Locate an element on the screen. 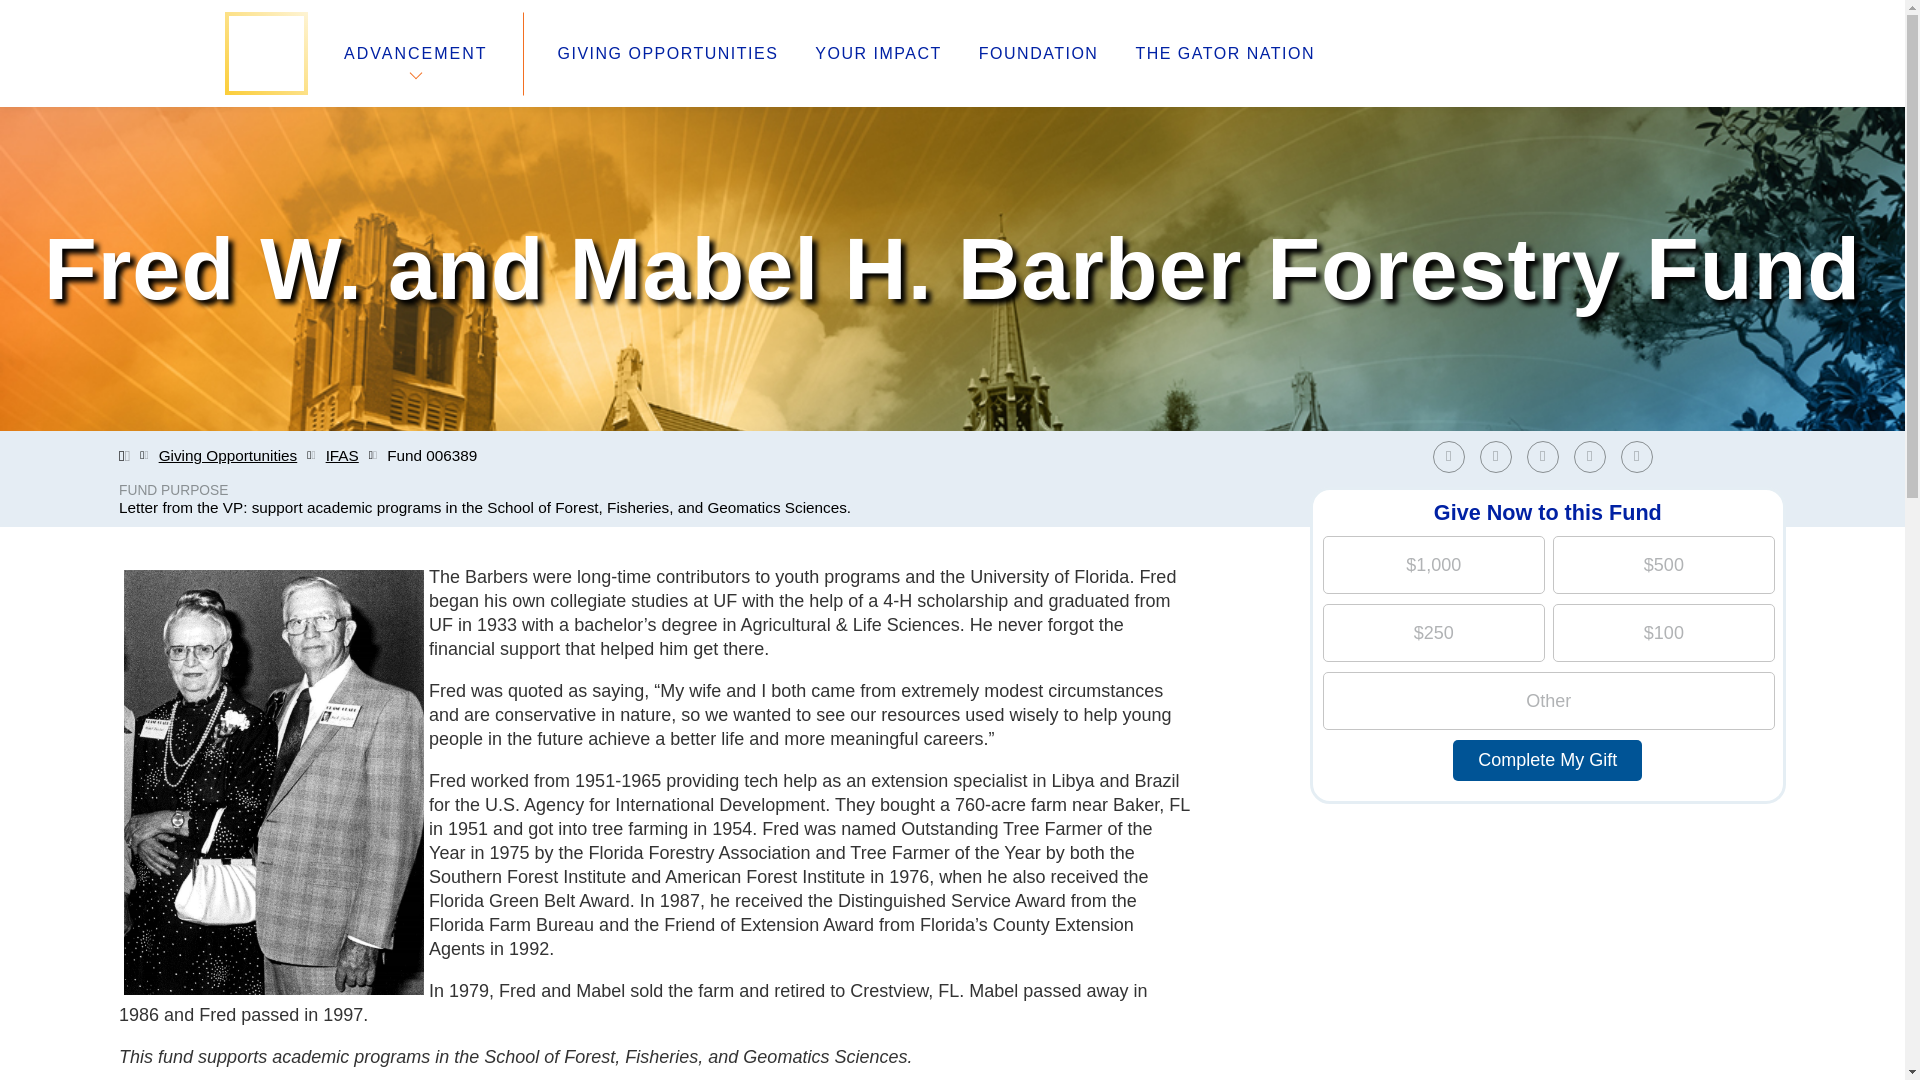 The height and width of the screenshot is (1080, 1920). Share on Twitter is located at coordinates (1501, 456).